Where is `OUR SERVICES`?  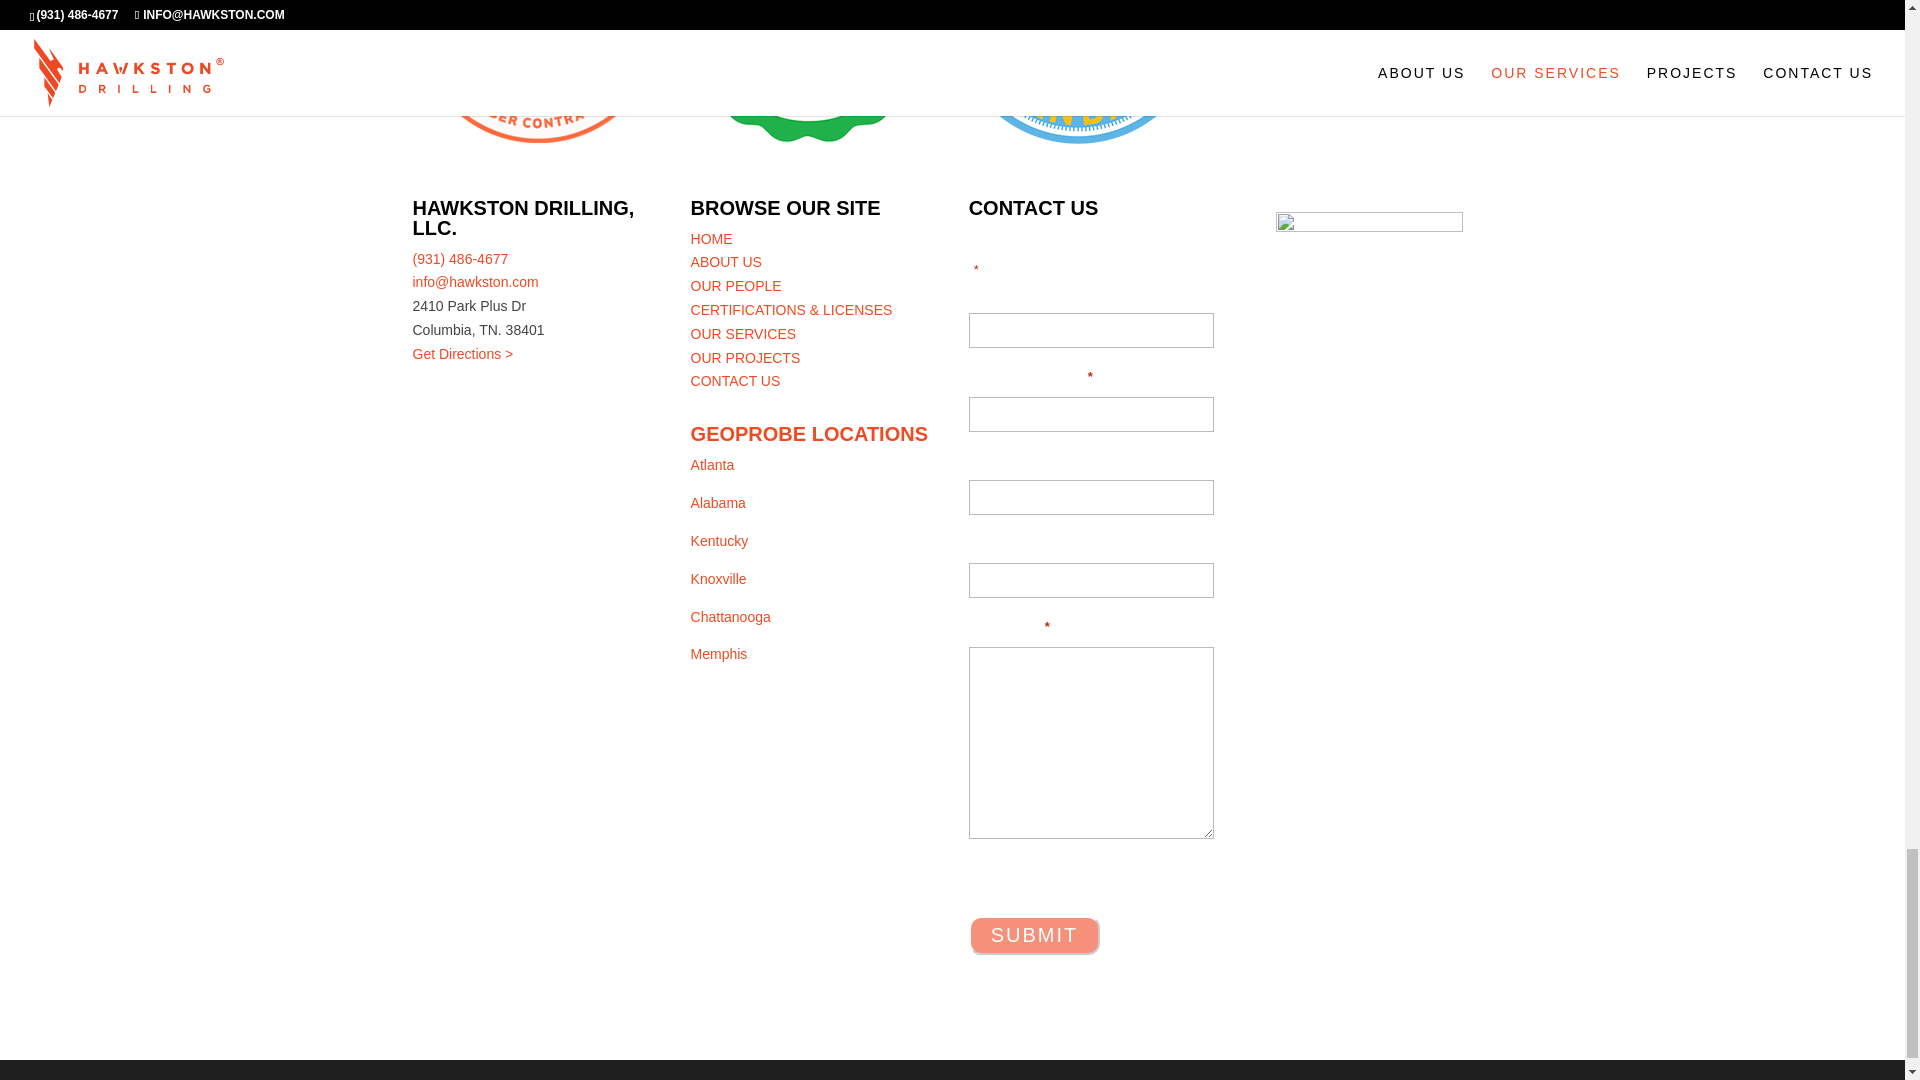 OUR SERVICES is located at coordinates (744, 334).